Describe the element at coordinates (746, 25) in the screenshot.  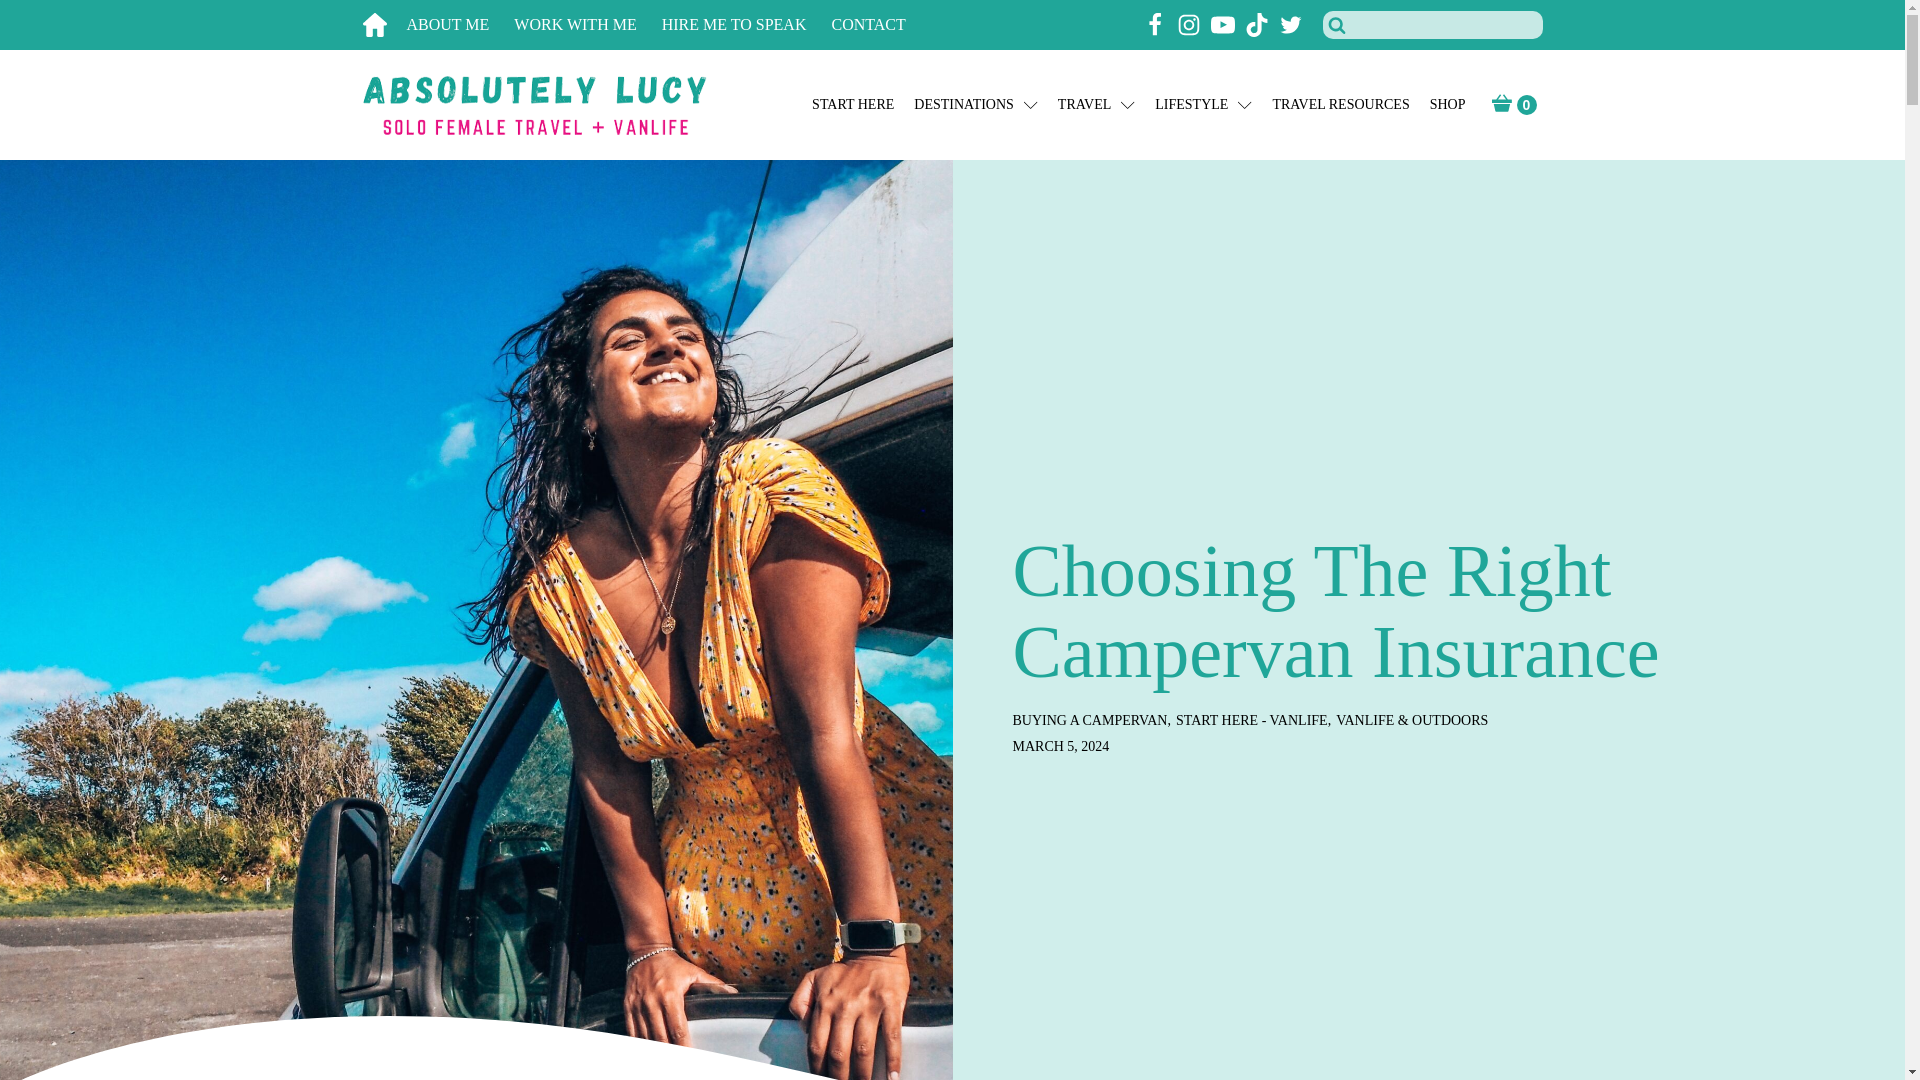
I see `HIRE ME TO SPEAK` at that location.